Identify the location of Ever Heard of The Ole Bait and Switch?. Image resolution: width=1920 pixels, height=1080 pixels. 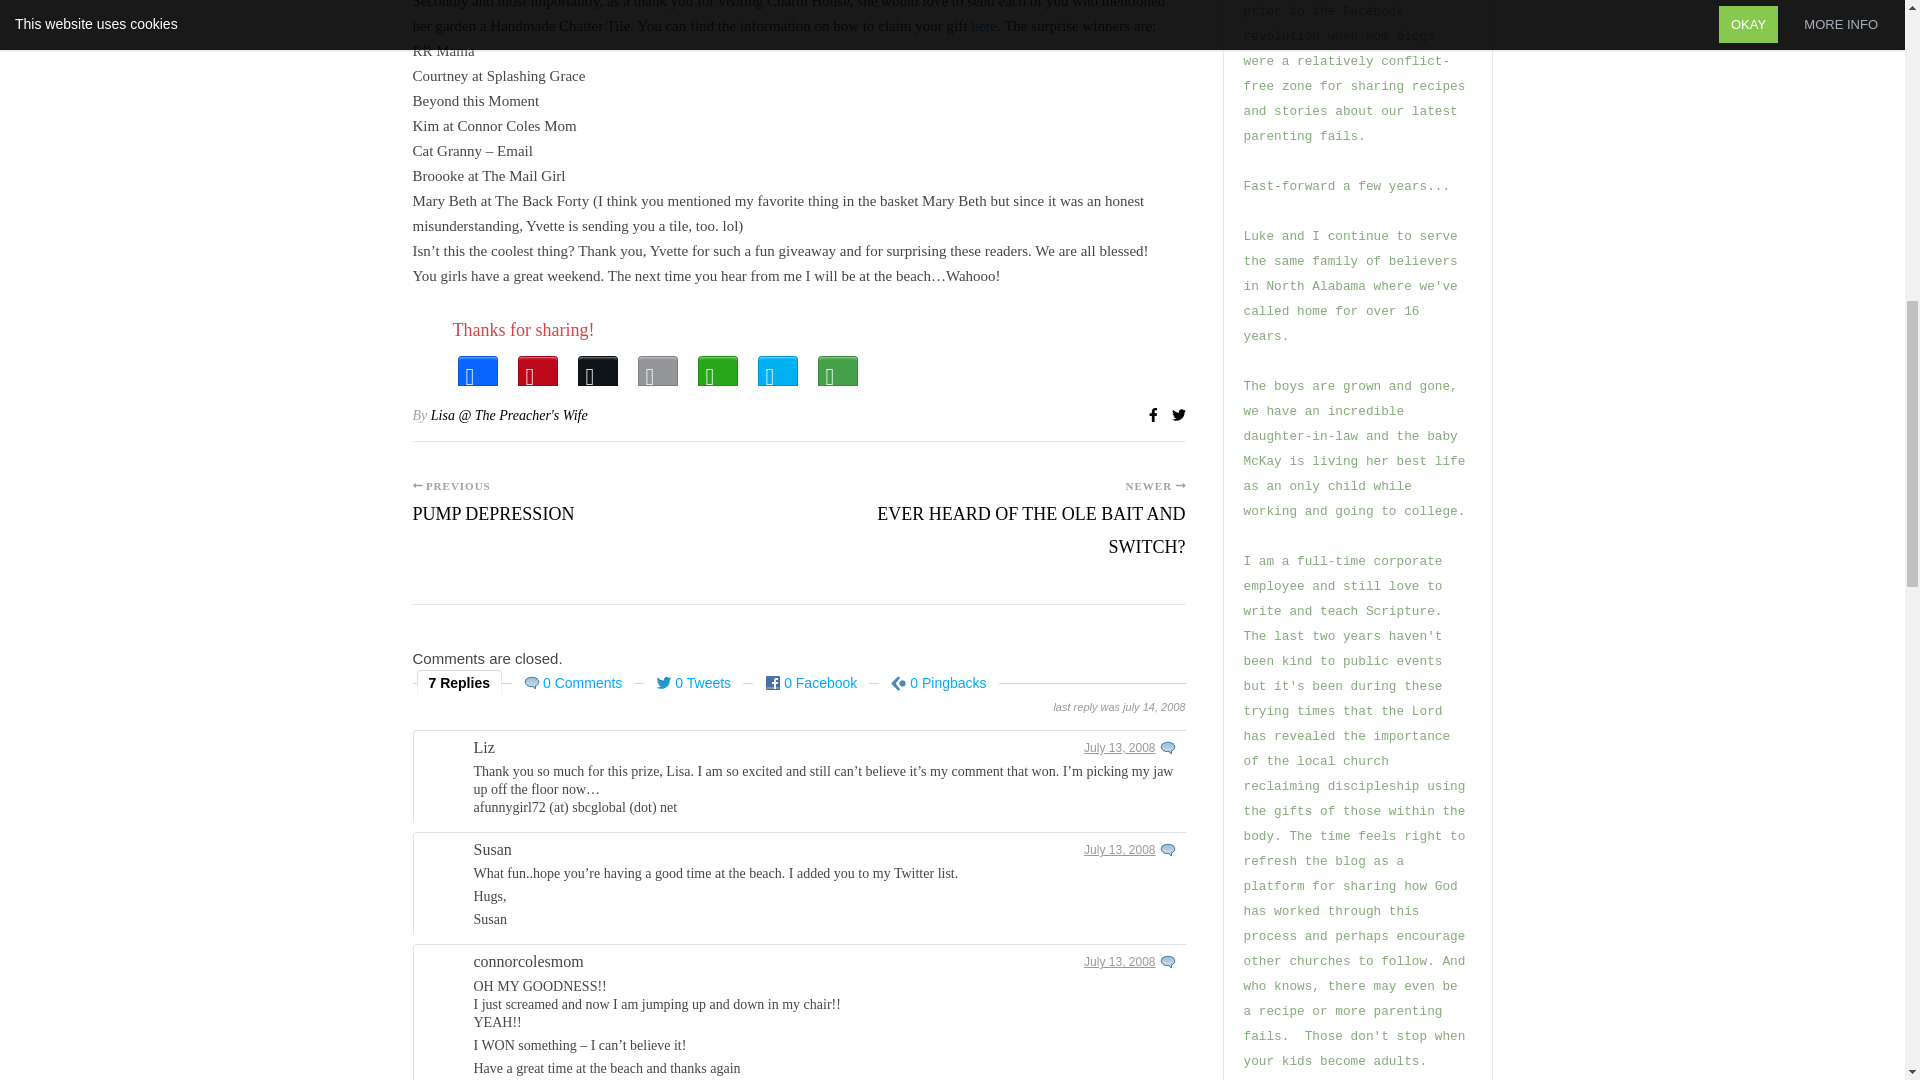
(992, 540).